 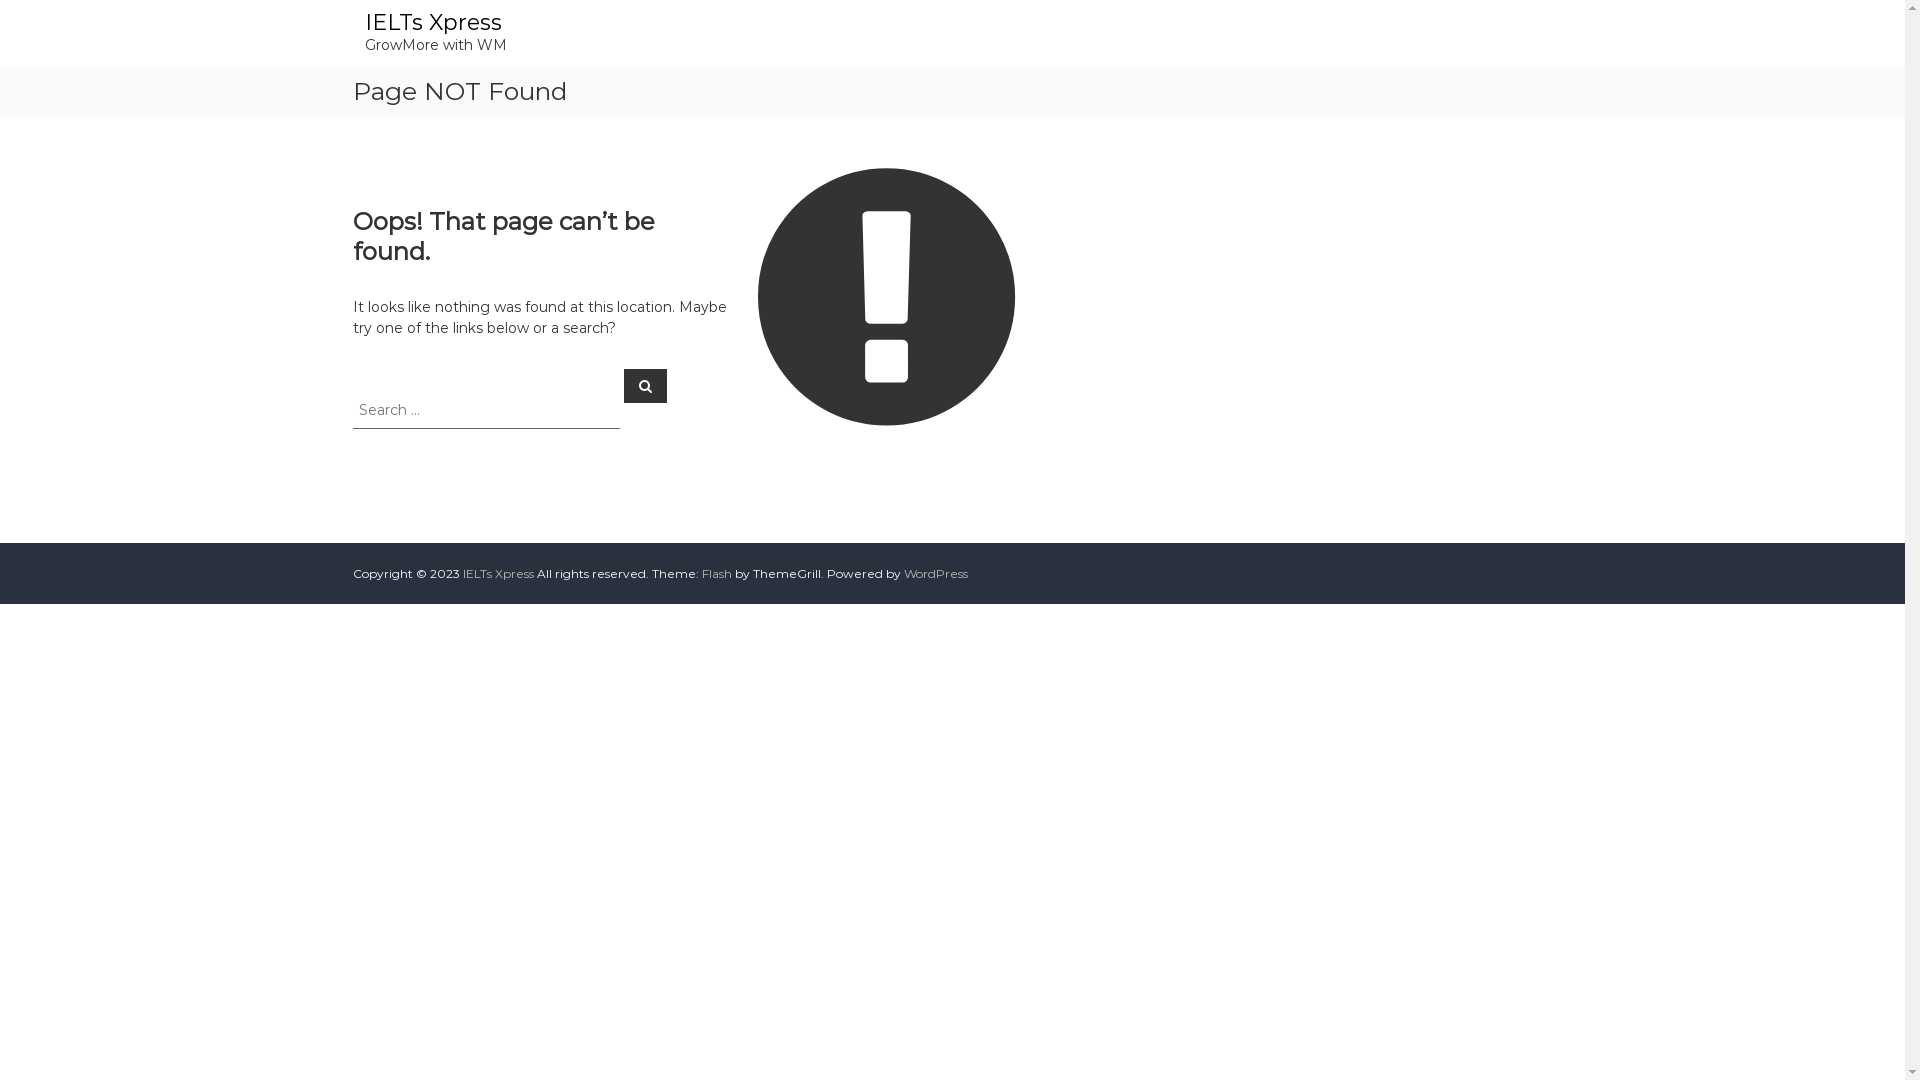 I want to click on WordPress, so click(x=936, y=574).